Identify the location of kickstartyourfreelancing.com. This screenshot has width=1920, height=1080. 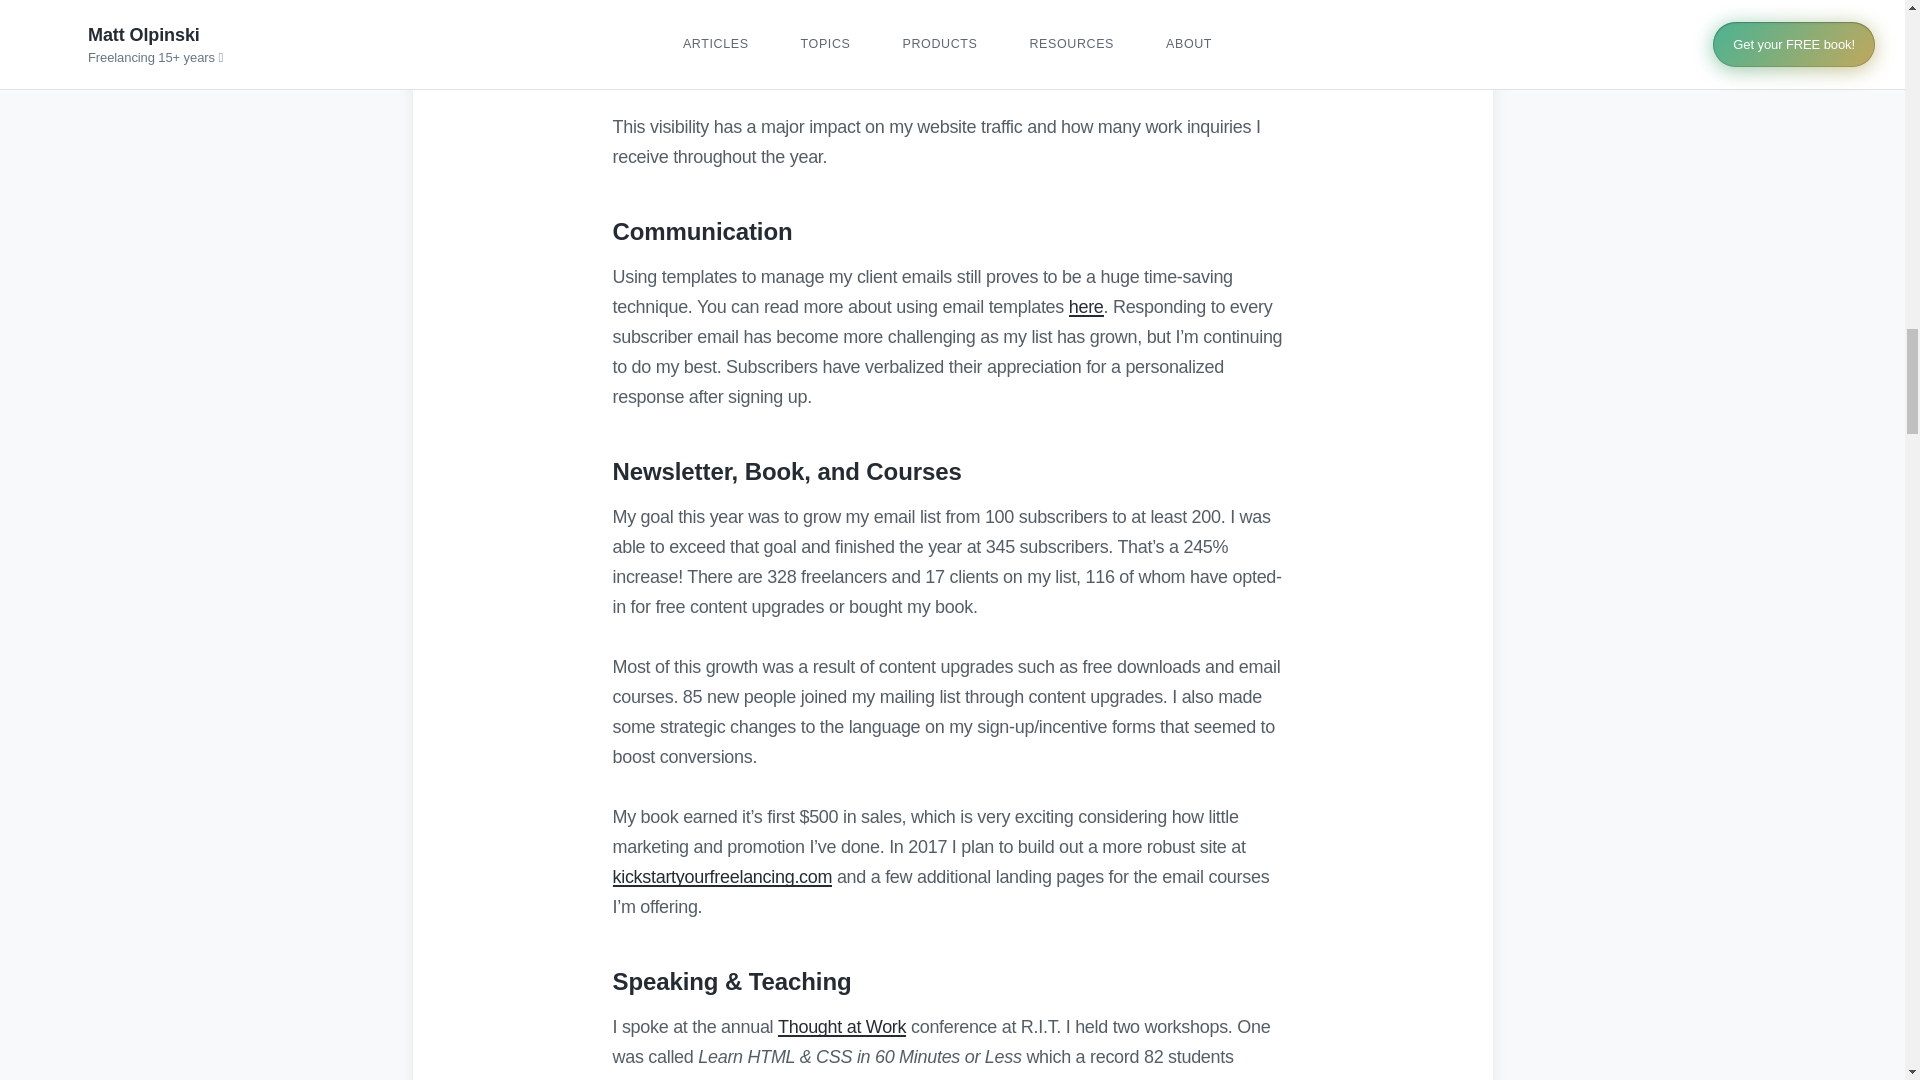
(722, 876).